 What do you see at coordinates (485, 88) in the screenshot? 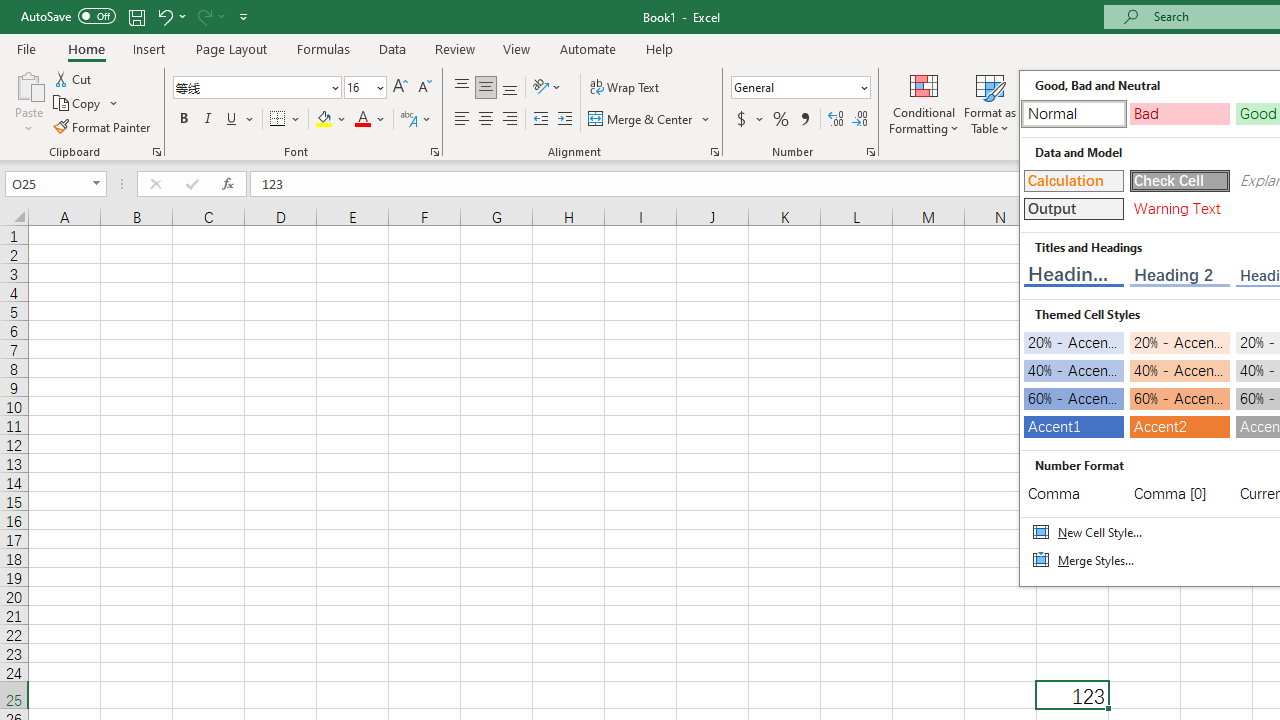
I see `Middle Align` at bounding box center [485, 88].